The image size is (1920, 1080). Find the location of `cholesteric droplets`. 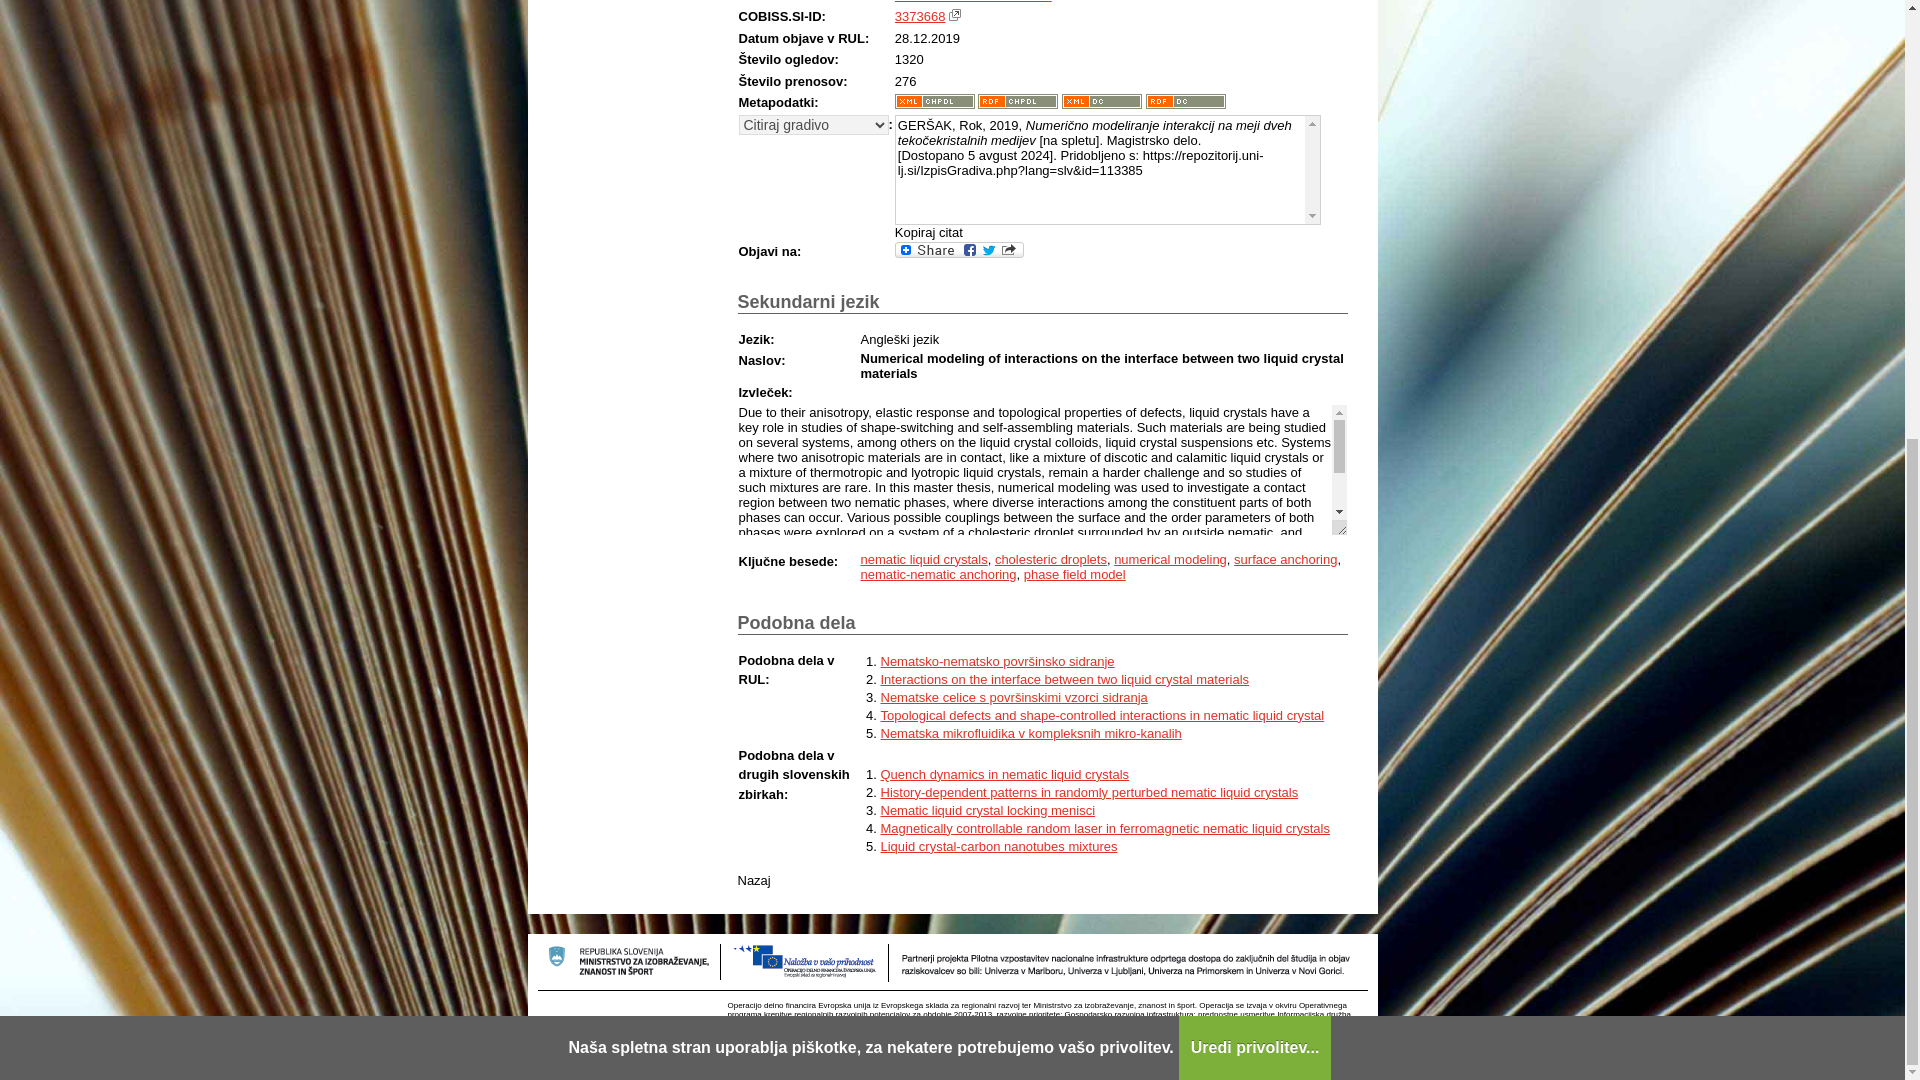

cholesteric droplets is located at coordinates (1050, 559).